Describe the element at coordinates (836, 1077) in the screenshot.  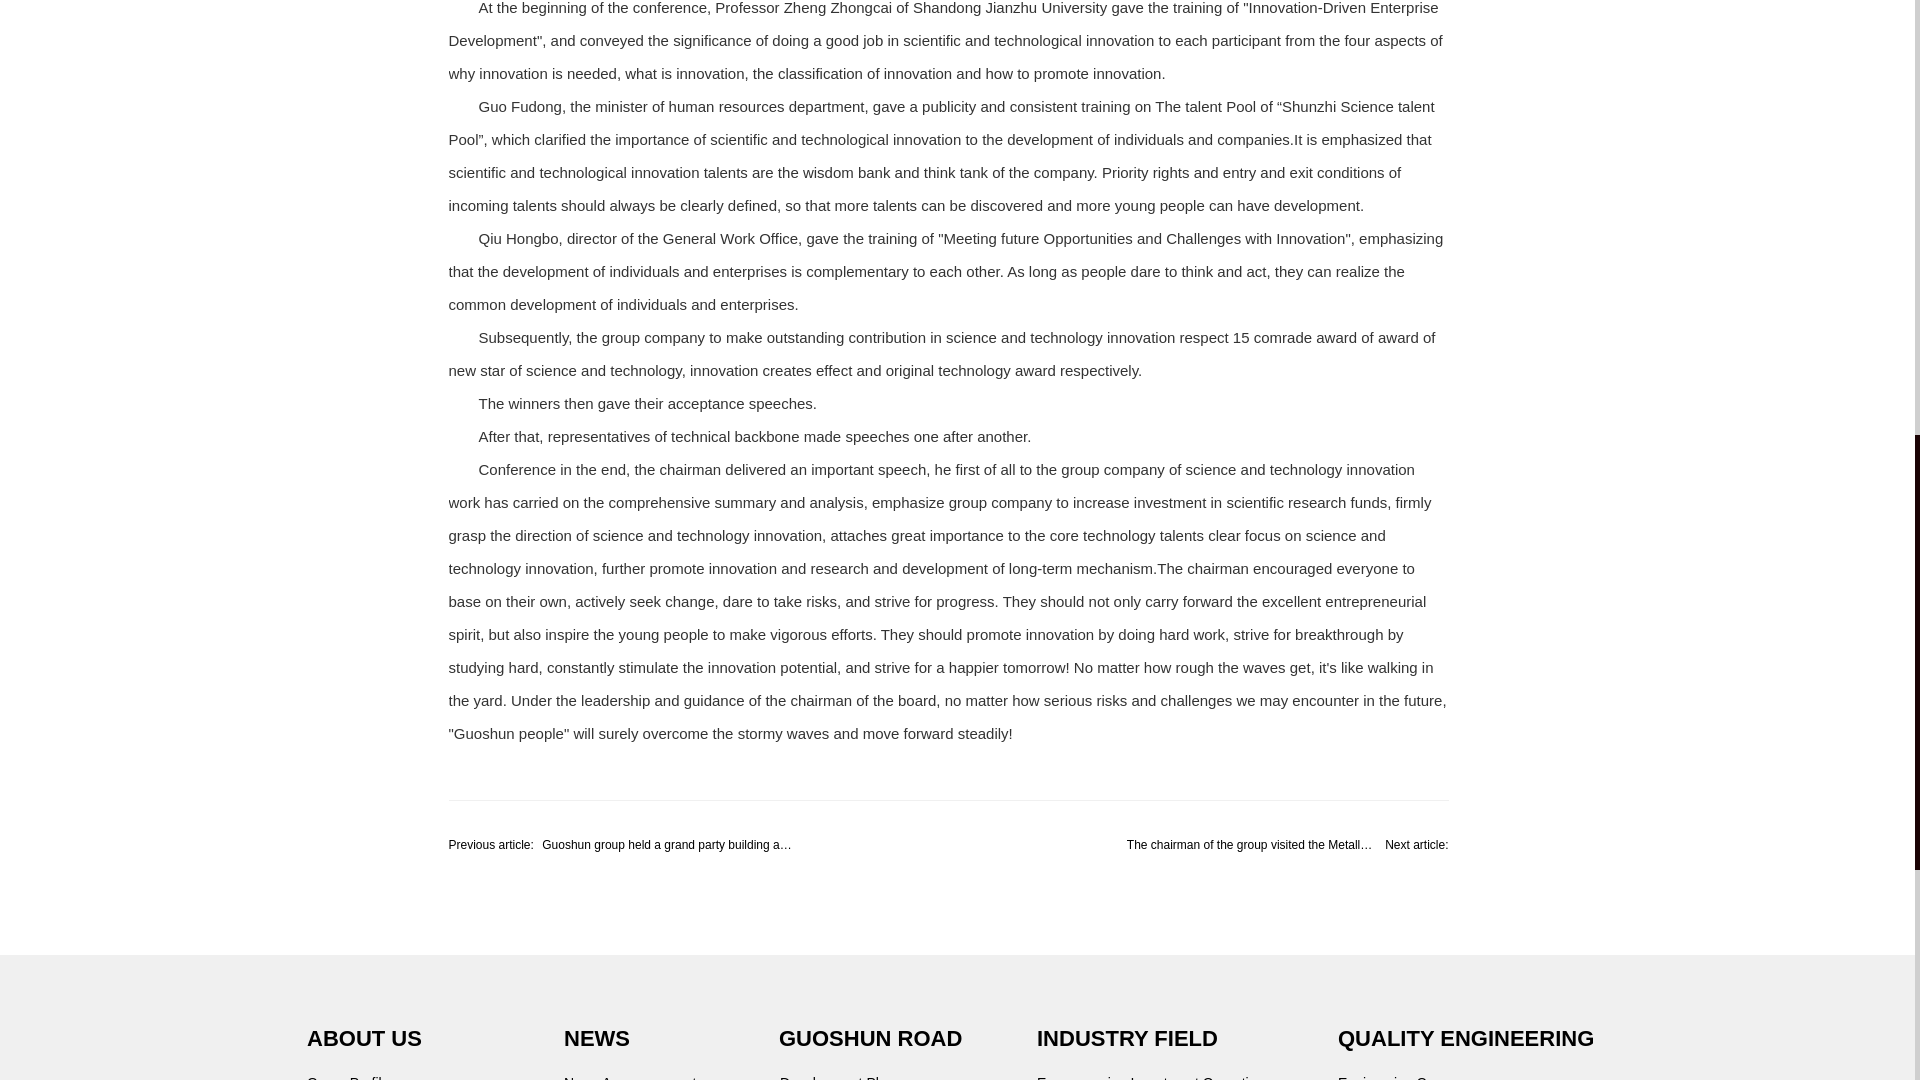
I see `Development Plan` at that location.